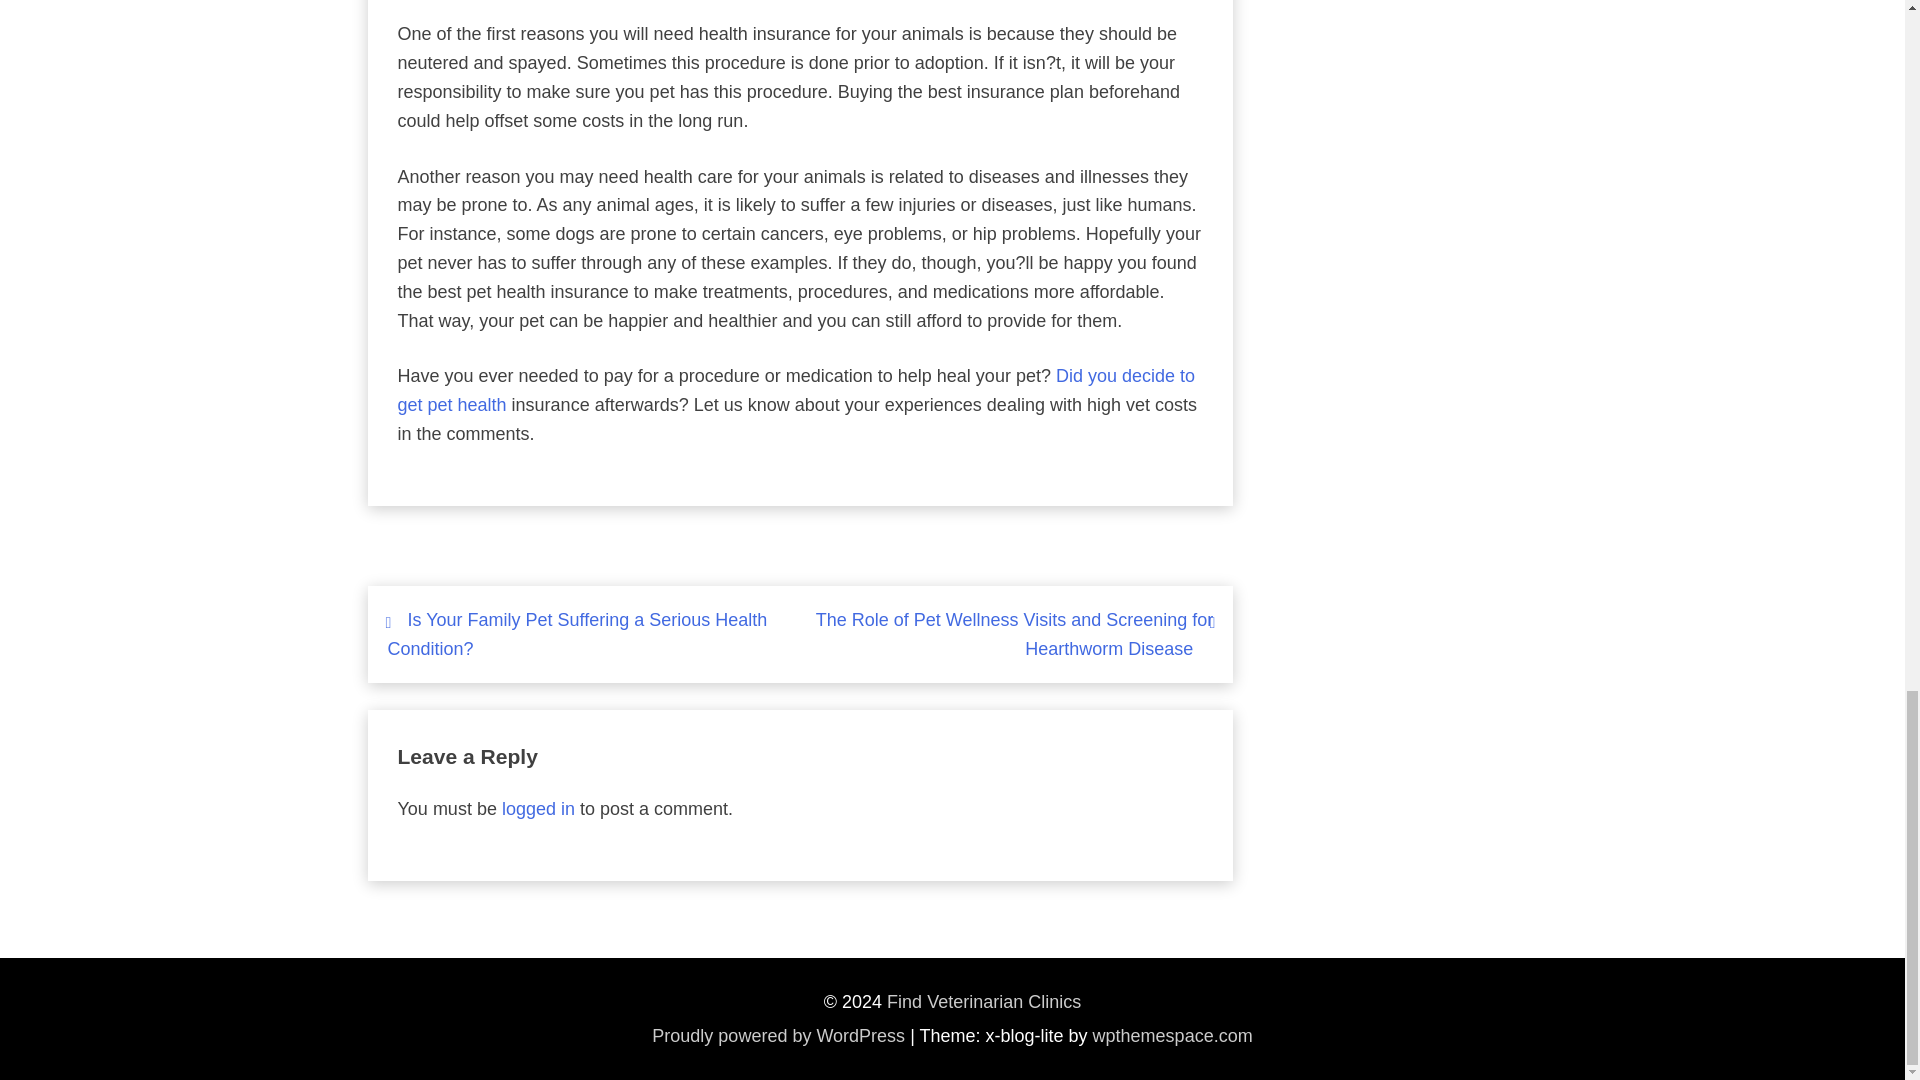 The width and height of the screenshot is (1920, 1080). What do you see at coordinates (778, 1036) in the screenshot?
I see `Proudly powered by WordPress` at bounding box center [778, 1036].